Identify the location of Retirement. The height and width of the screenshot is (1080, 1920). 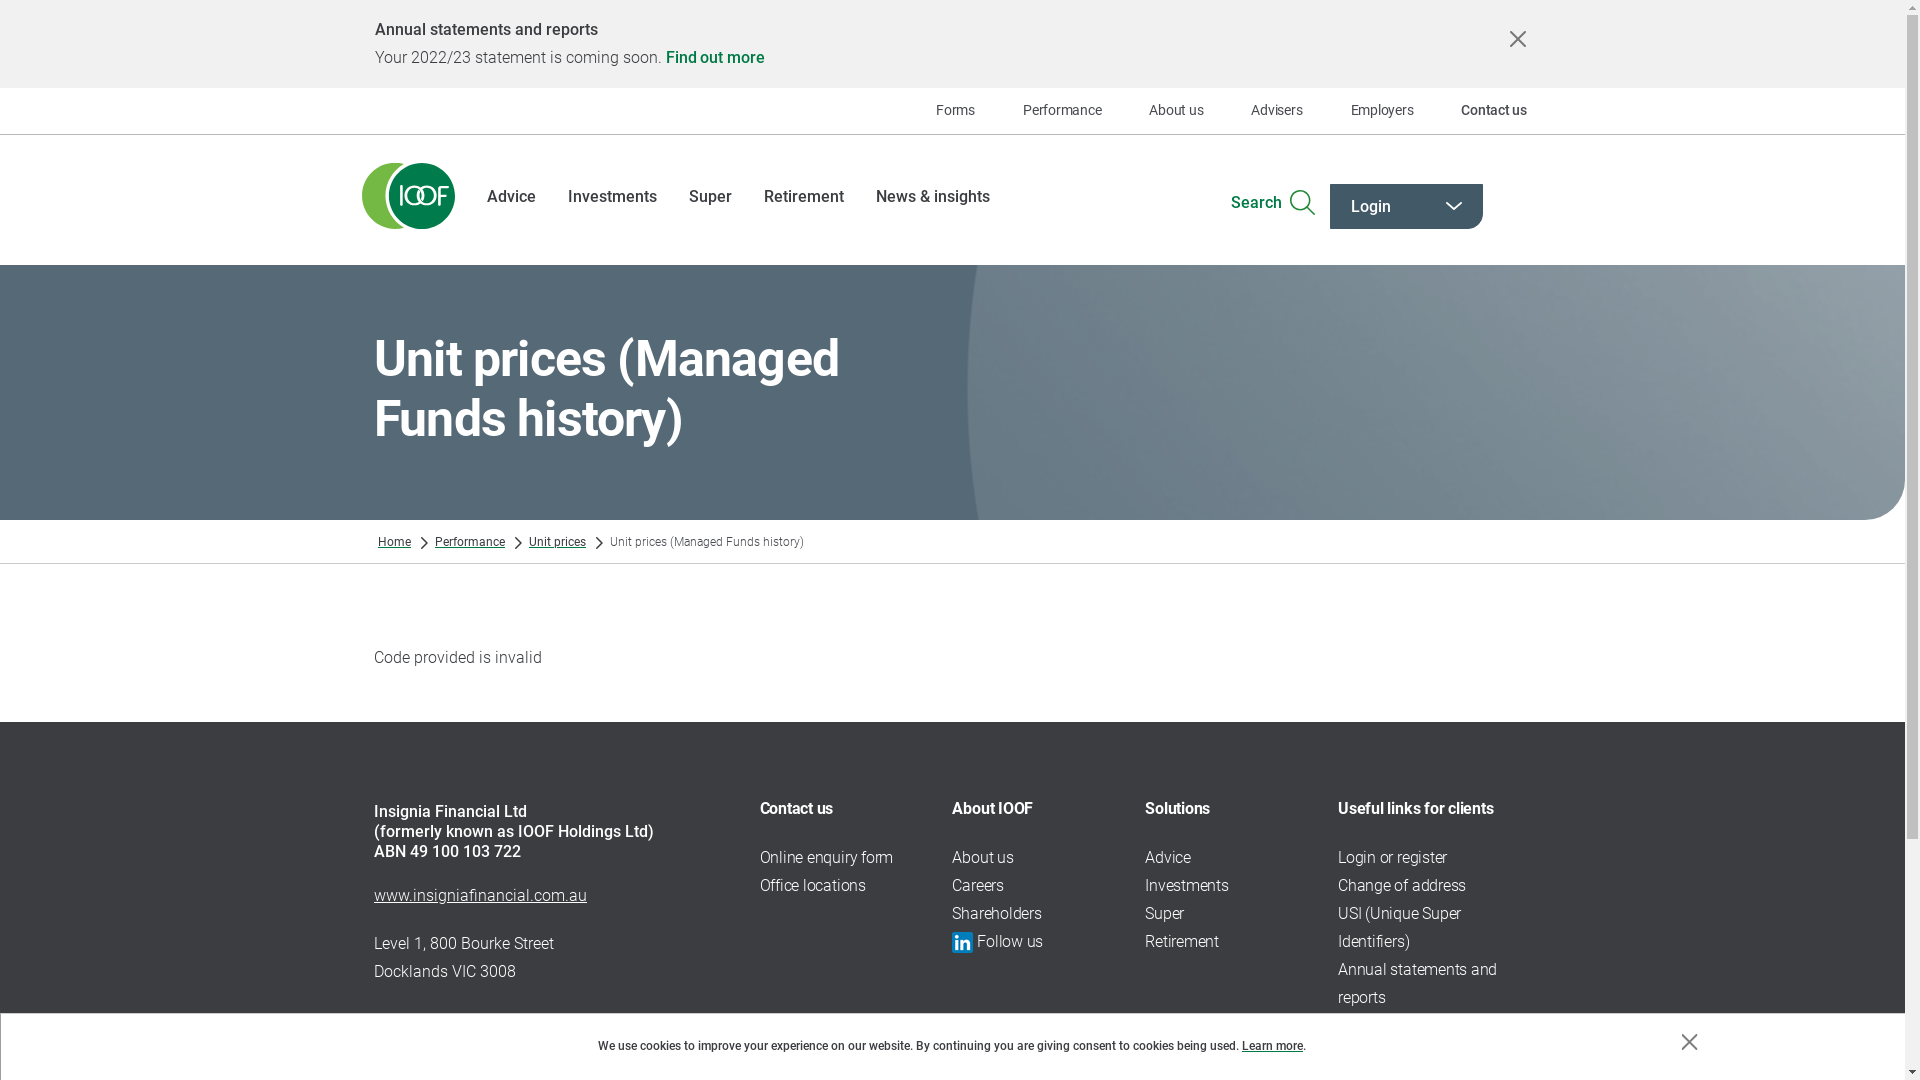
(1182, 942).